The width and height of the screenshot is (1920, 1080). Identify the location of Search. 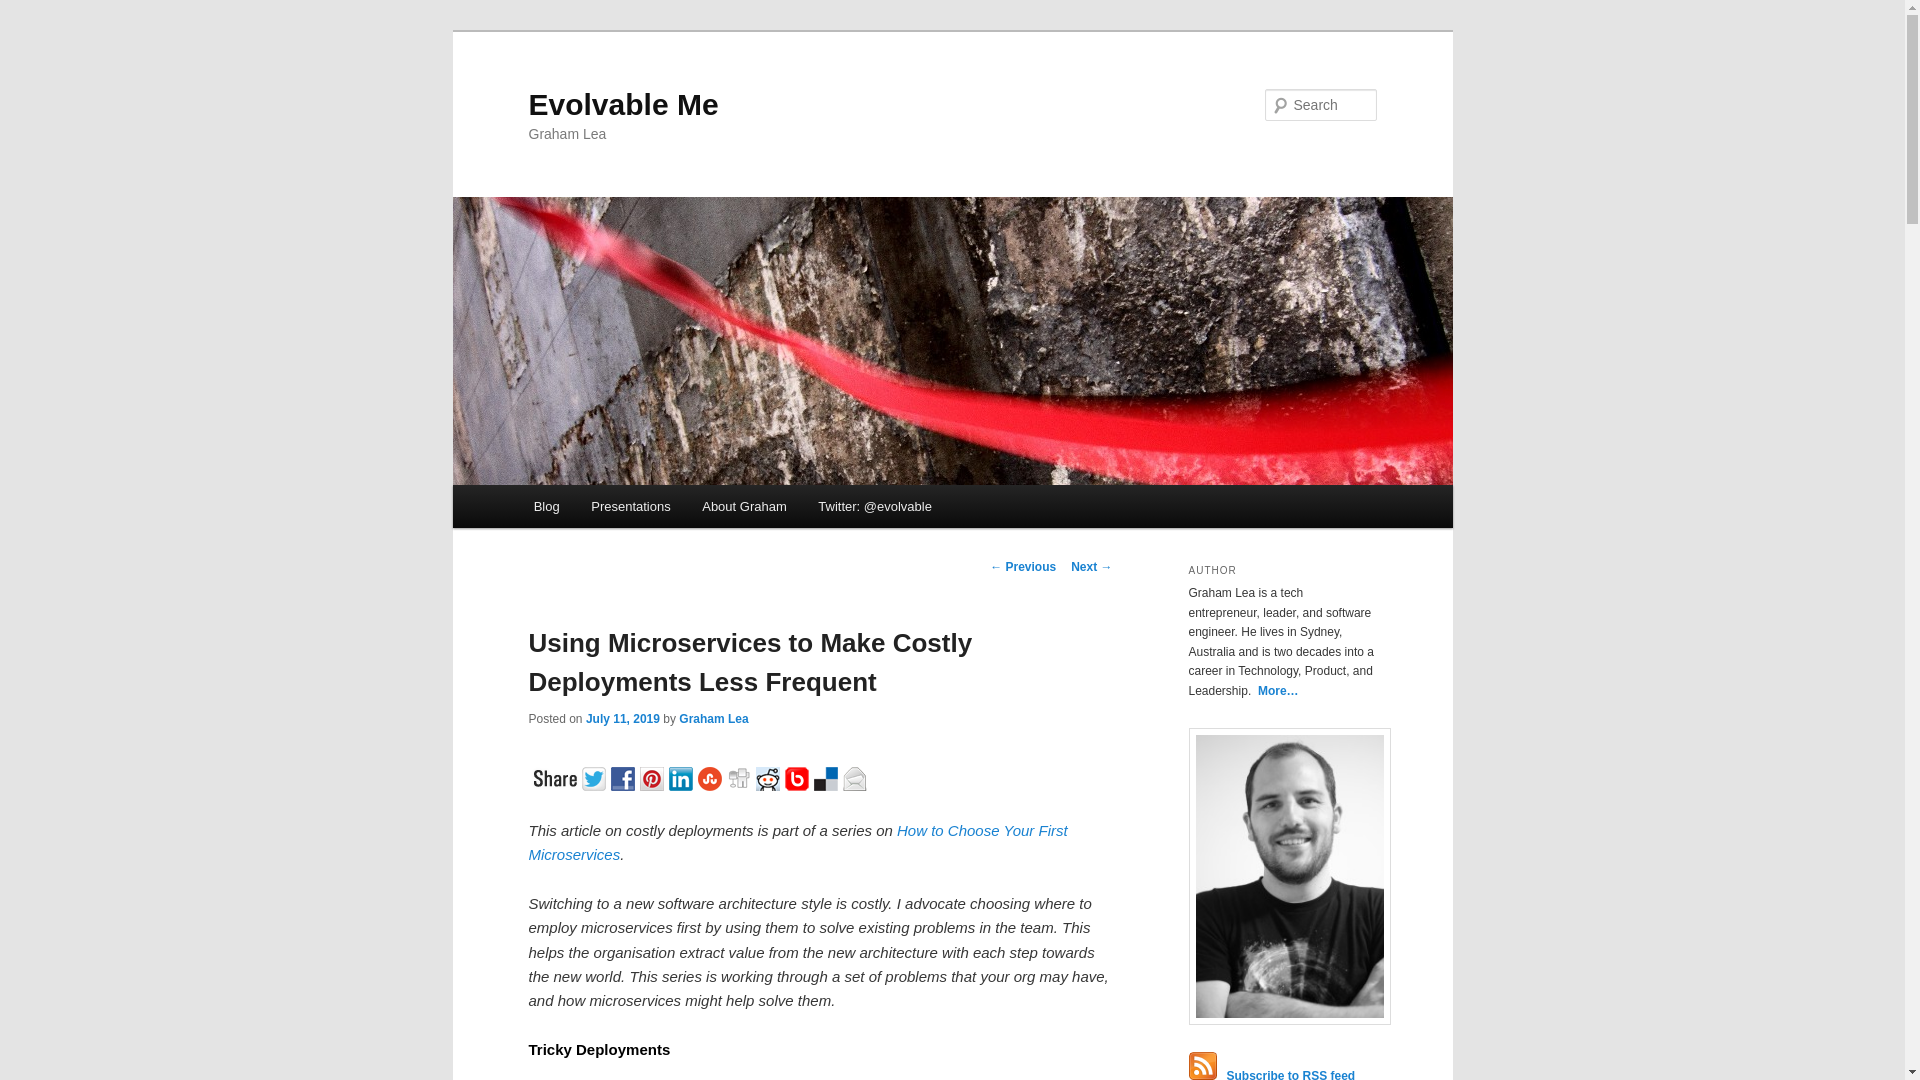
(32, 11).